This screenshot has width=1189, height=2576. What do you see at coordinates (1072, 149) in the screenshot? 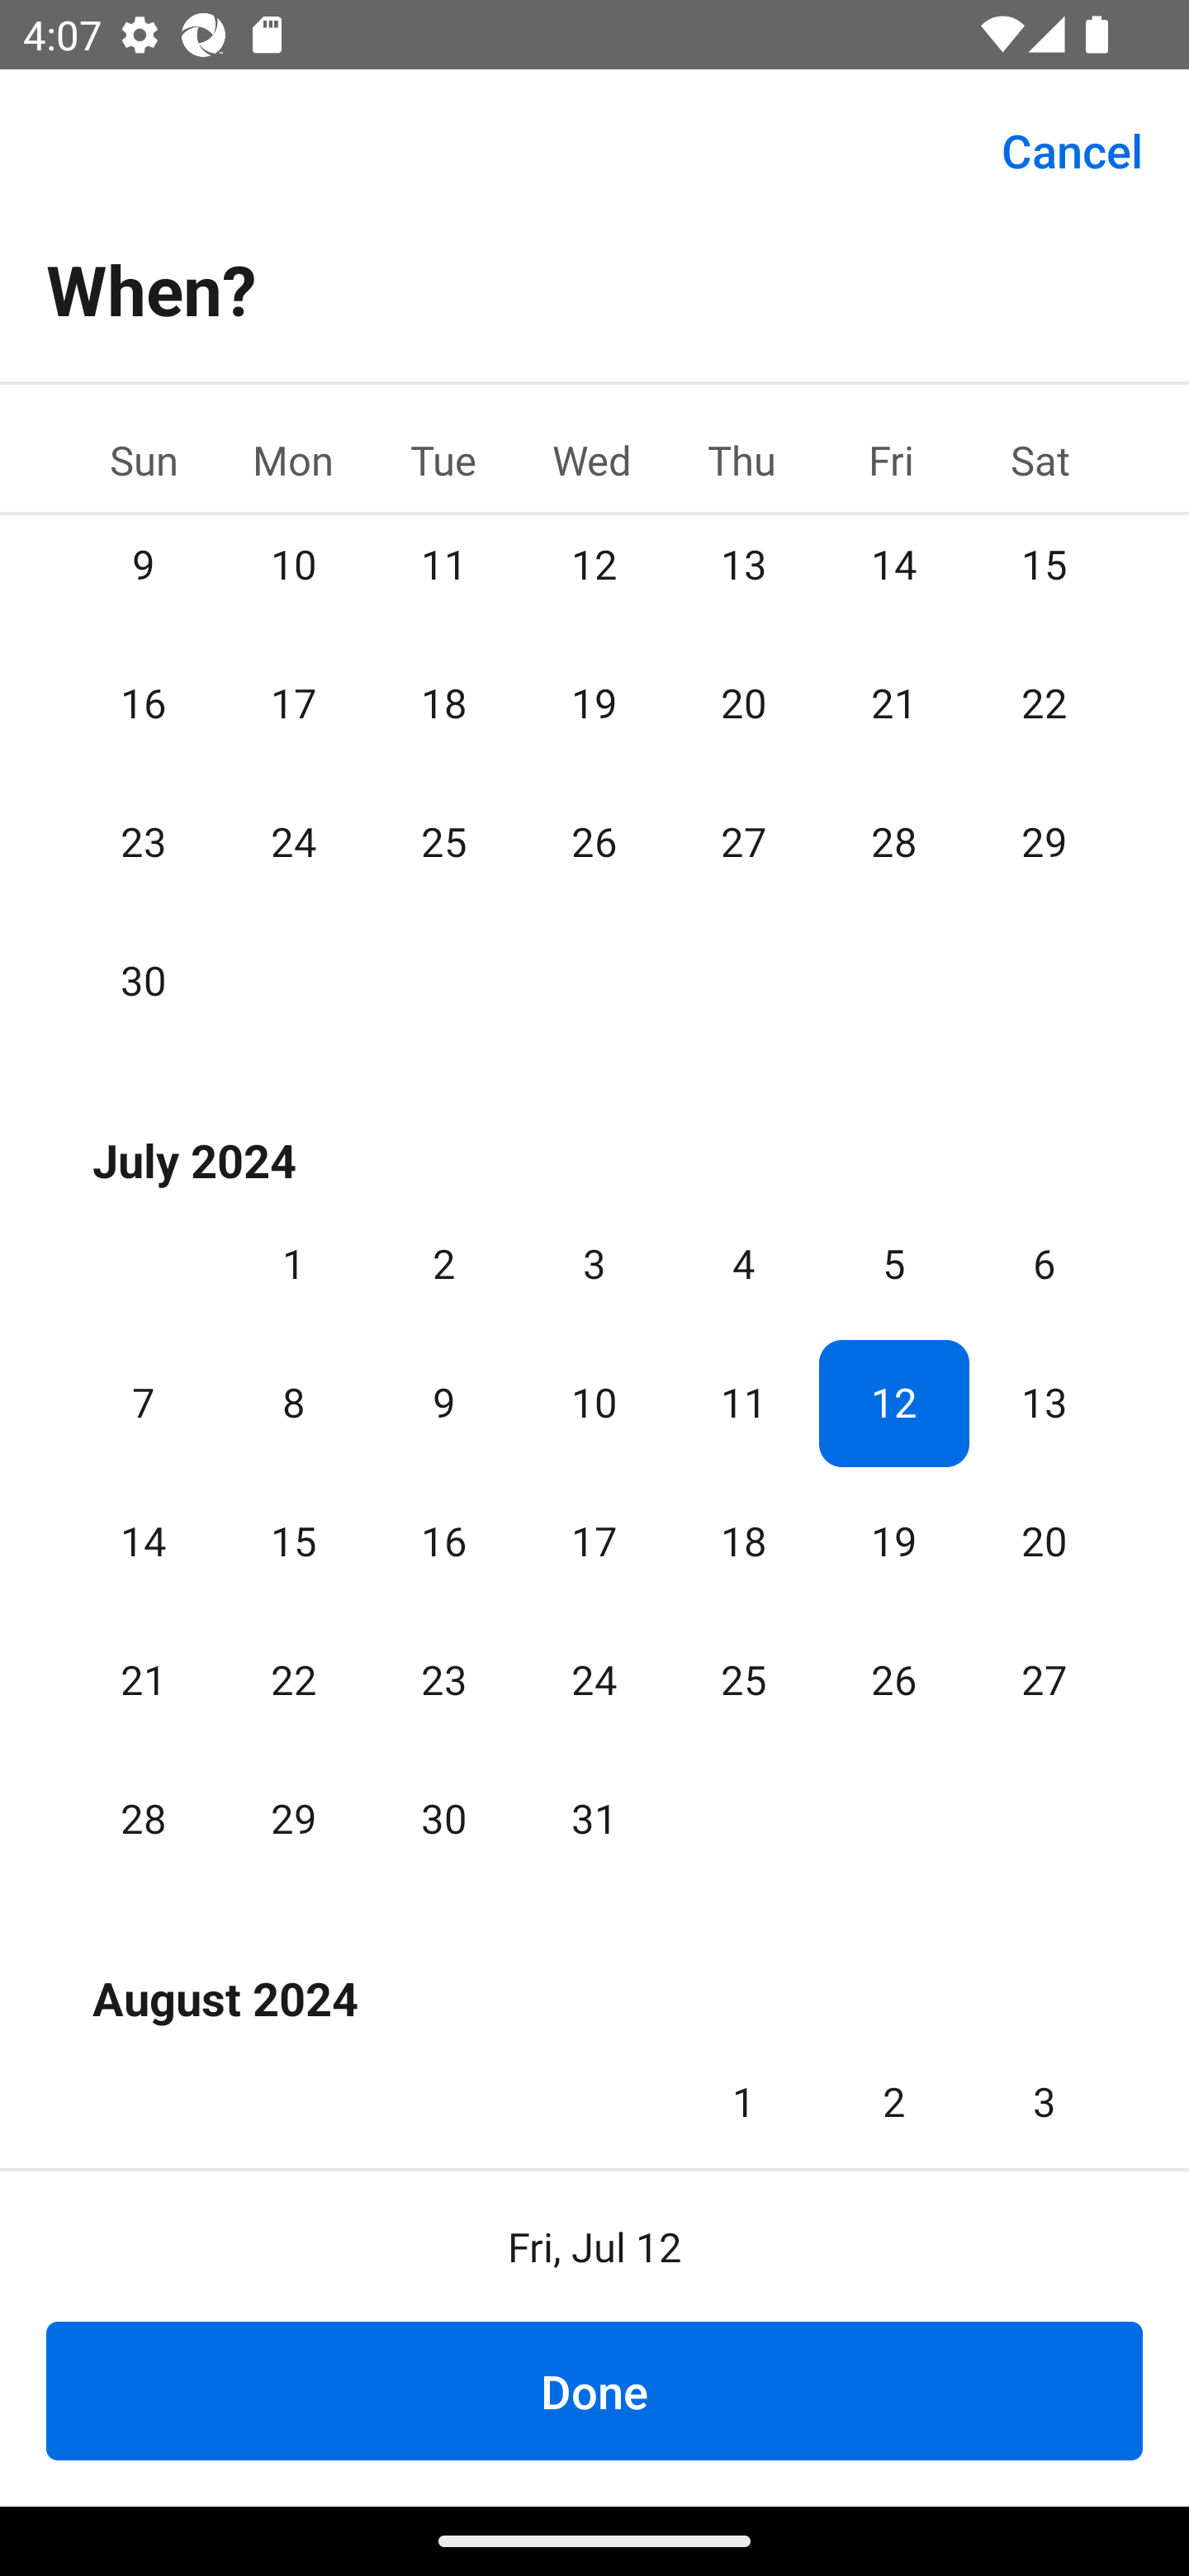
I see `Cancel` at bounding box center [1072, 149].